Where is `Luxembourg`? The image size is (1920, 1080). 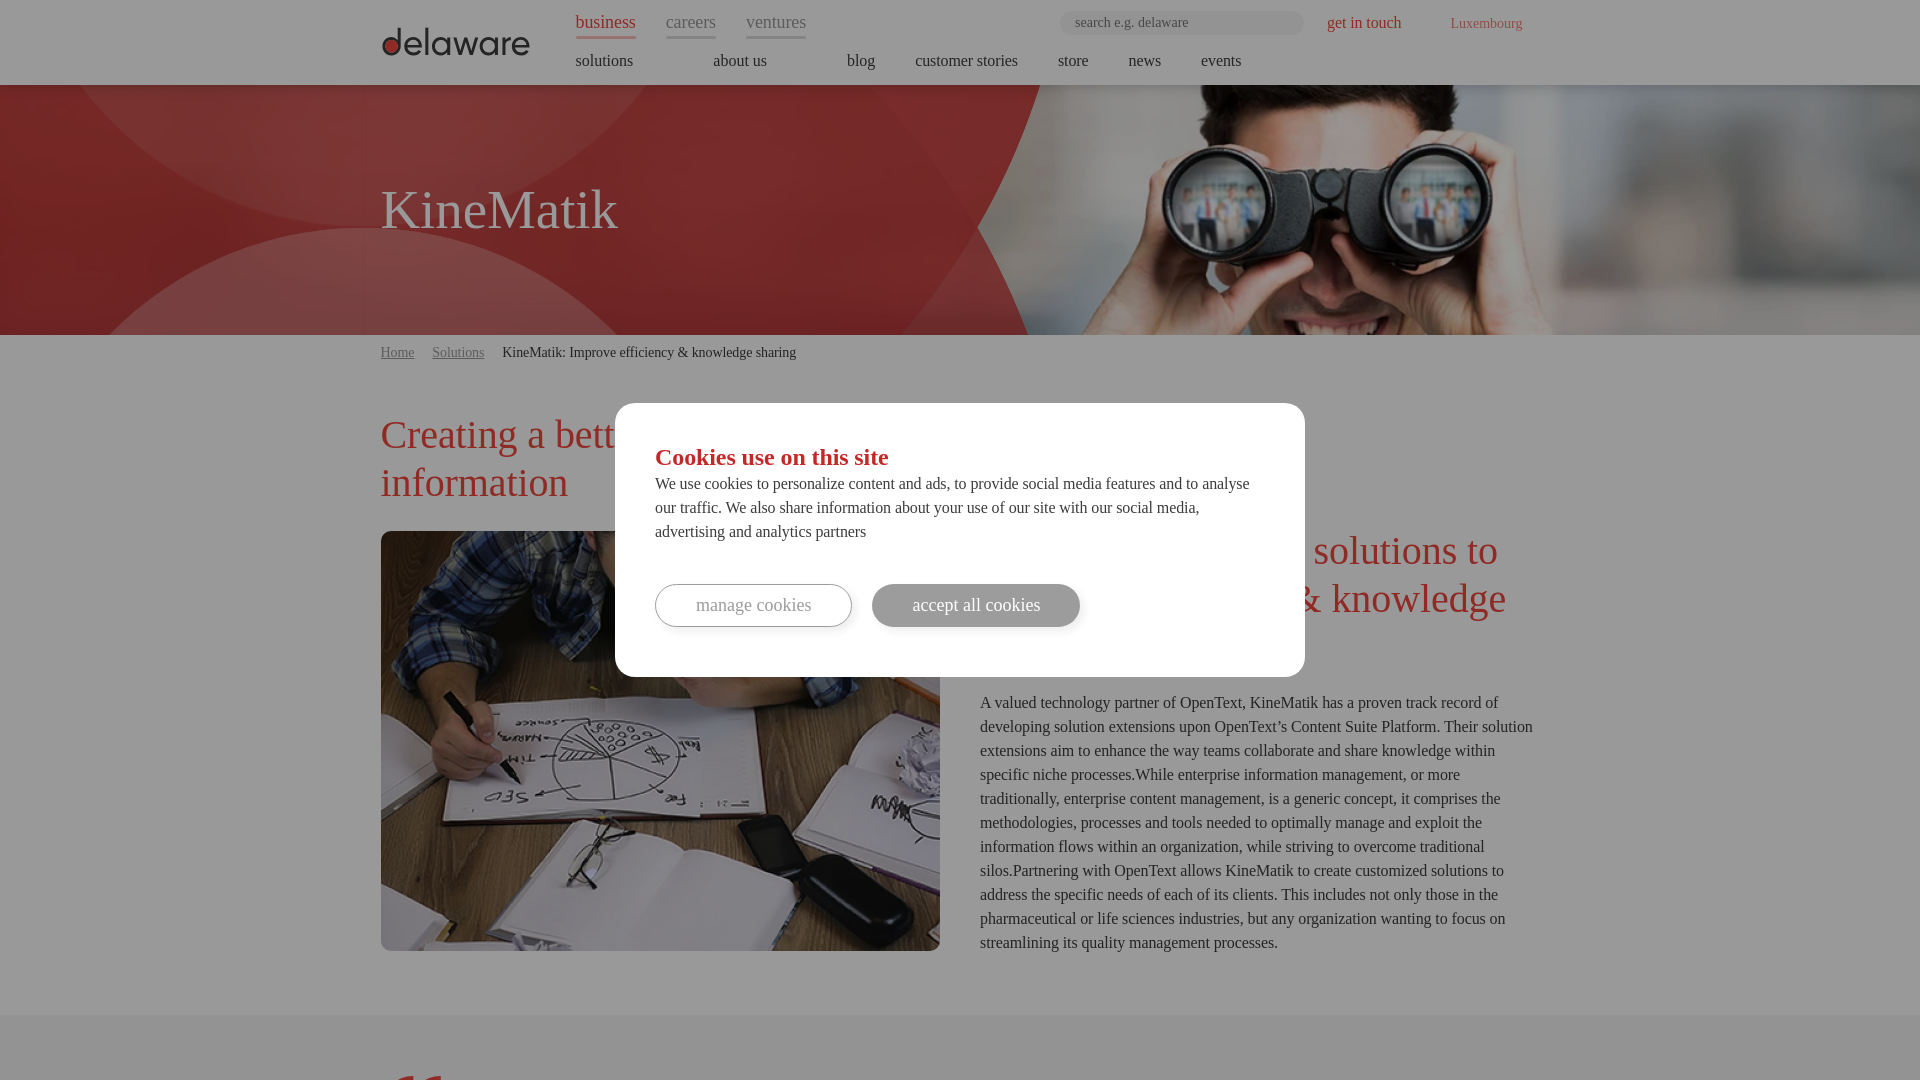
Luxembourg is located at coordinates (1480, 23).